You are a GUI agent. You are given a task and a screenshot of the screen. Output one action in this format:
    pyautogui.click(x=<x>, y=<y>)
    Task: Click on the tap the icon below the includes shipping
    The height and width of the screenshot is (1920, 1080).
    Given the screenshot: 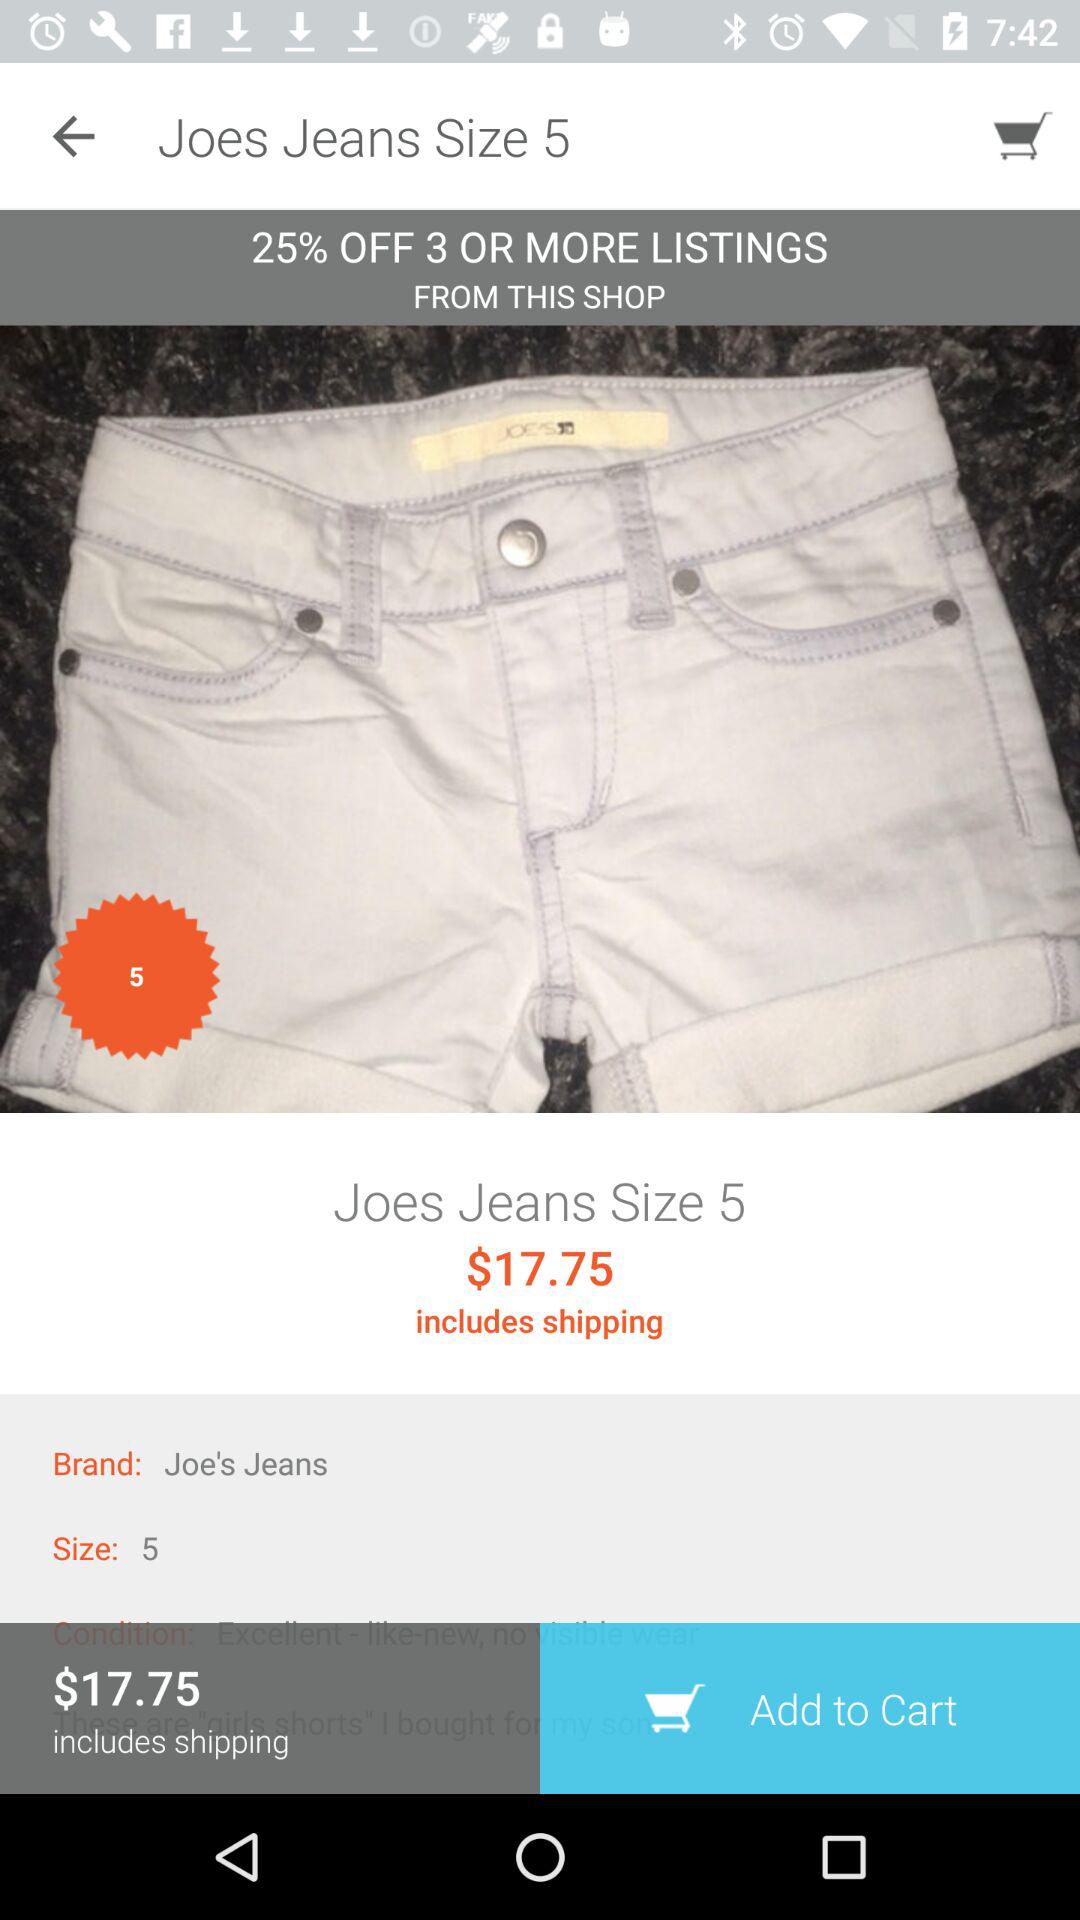 What is the action you would take?
    pyautogui.click(x=810, y=1708)
    